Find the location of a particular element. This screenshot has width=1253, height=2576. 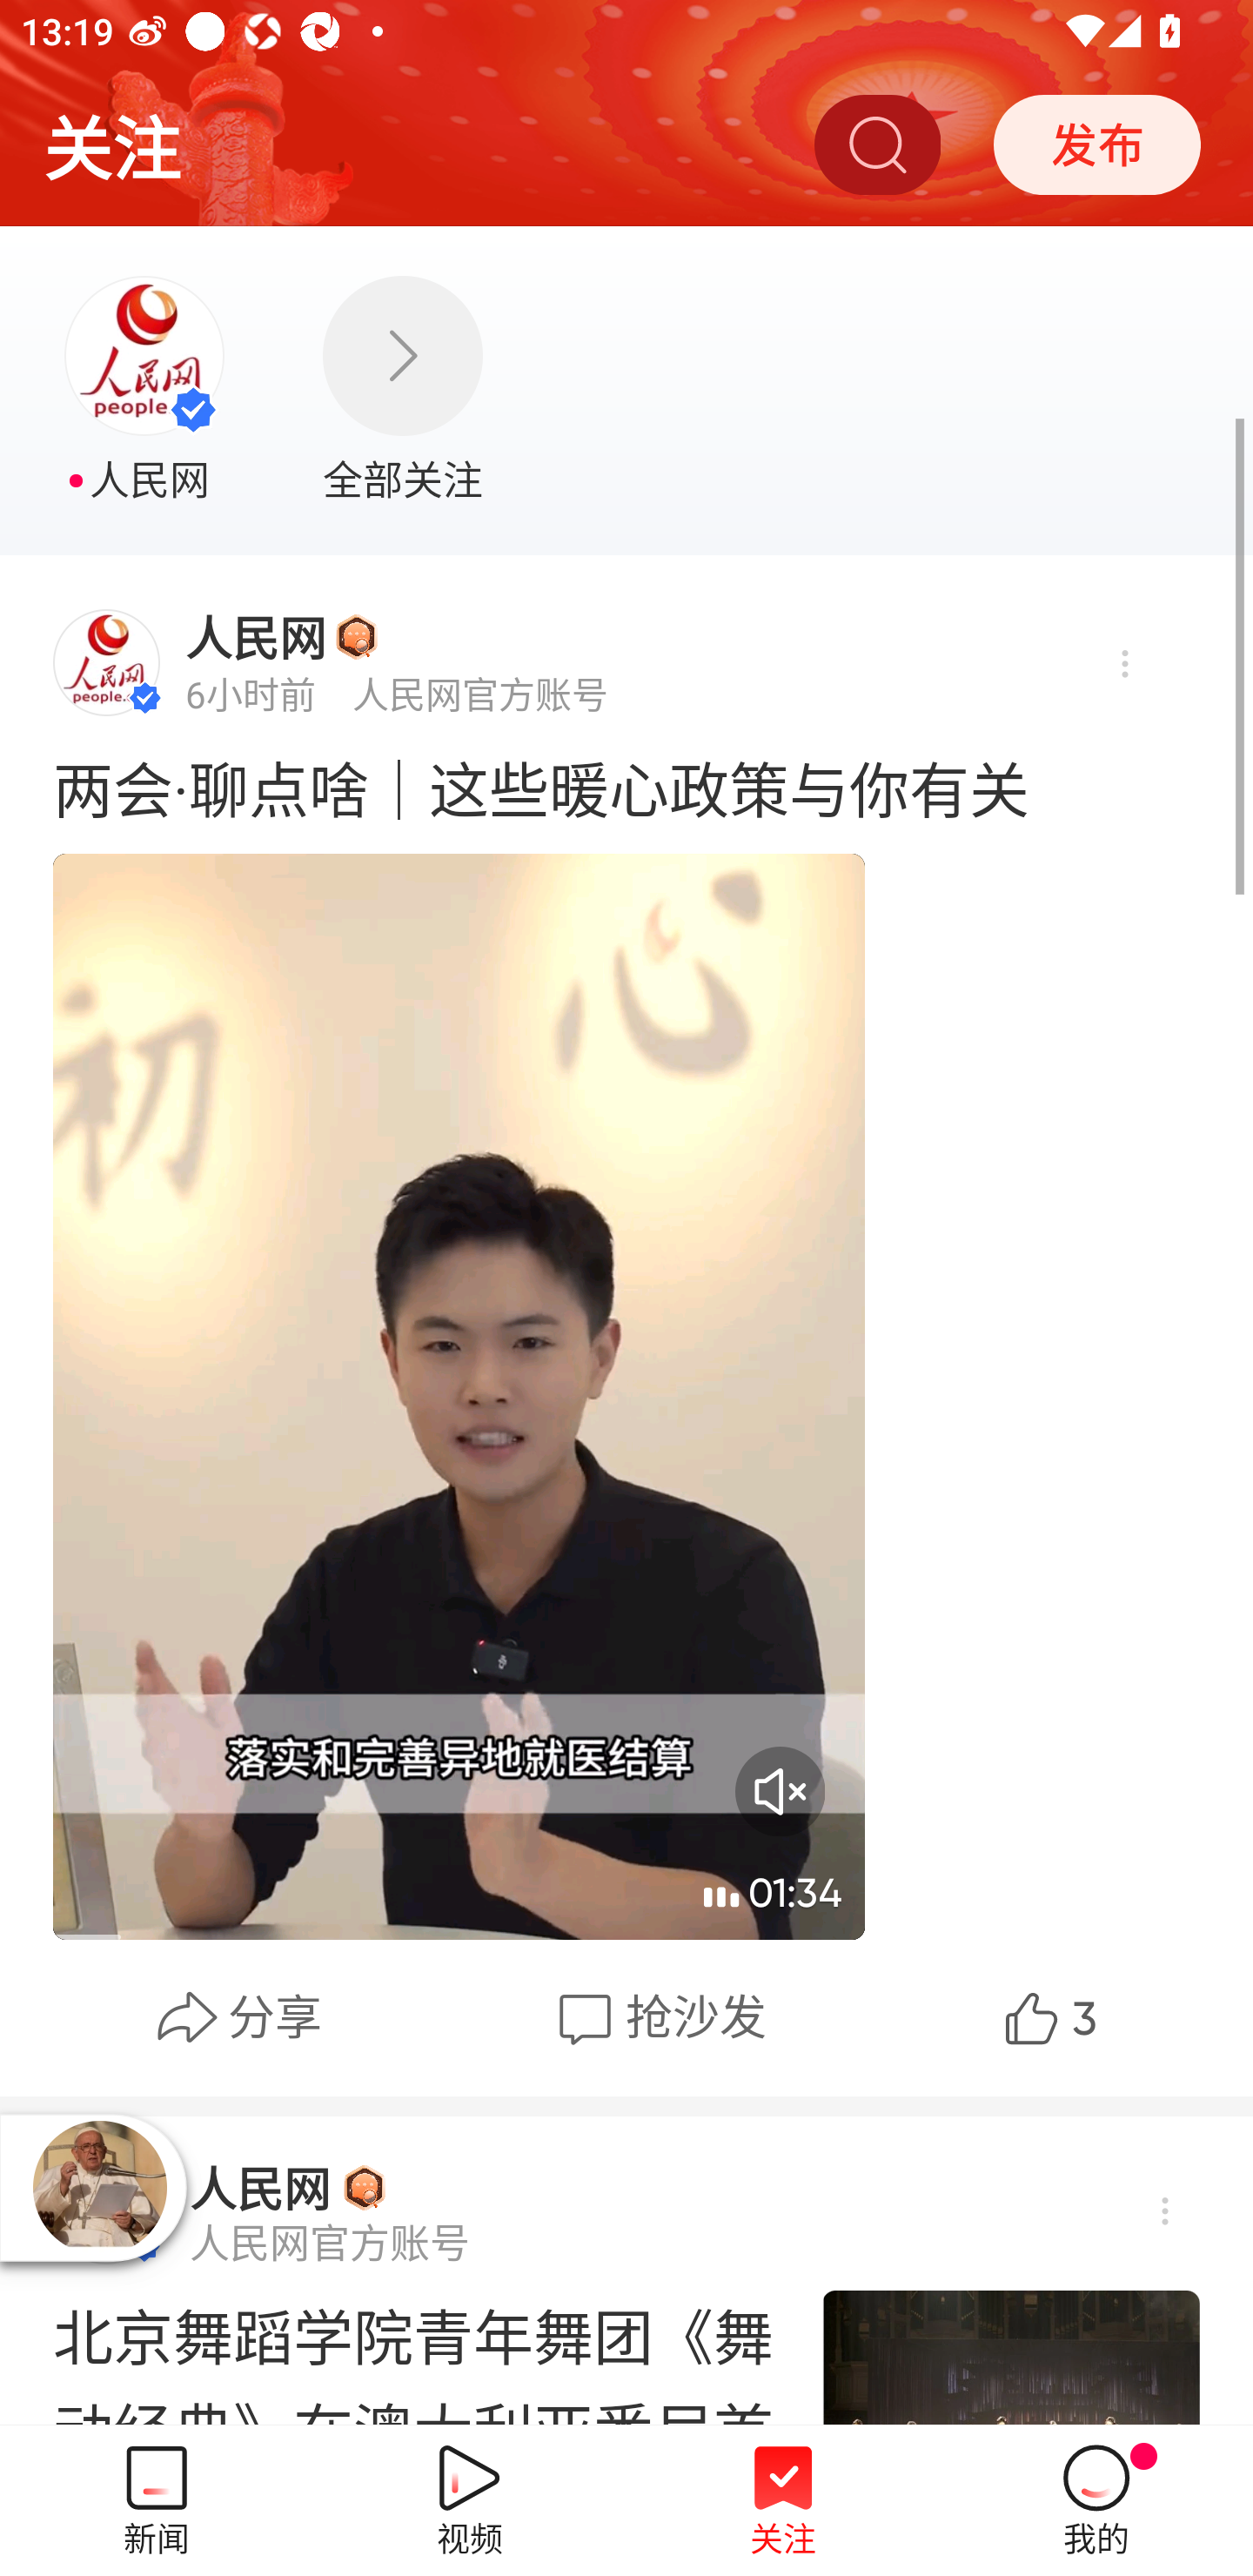

人民网 is located at coordinates (259, 2188).